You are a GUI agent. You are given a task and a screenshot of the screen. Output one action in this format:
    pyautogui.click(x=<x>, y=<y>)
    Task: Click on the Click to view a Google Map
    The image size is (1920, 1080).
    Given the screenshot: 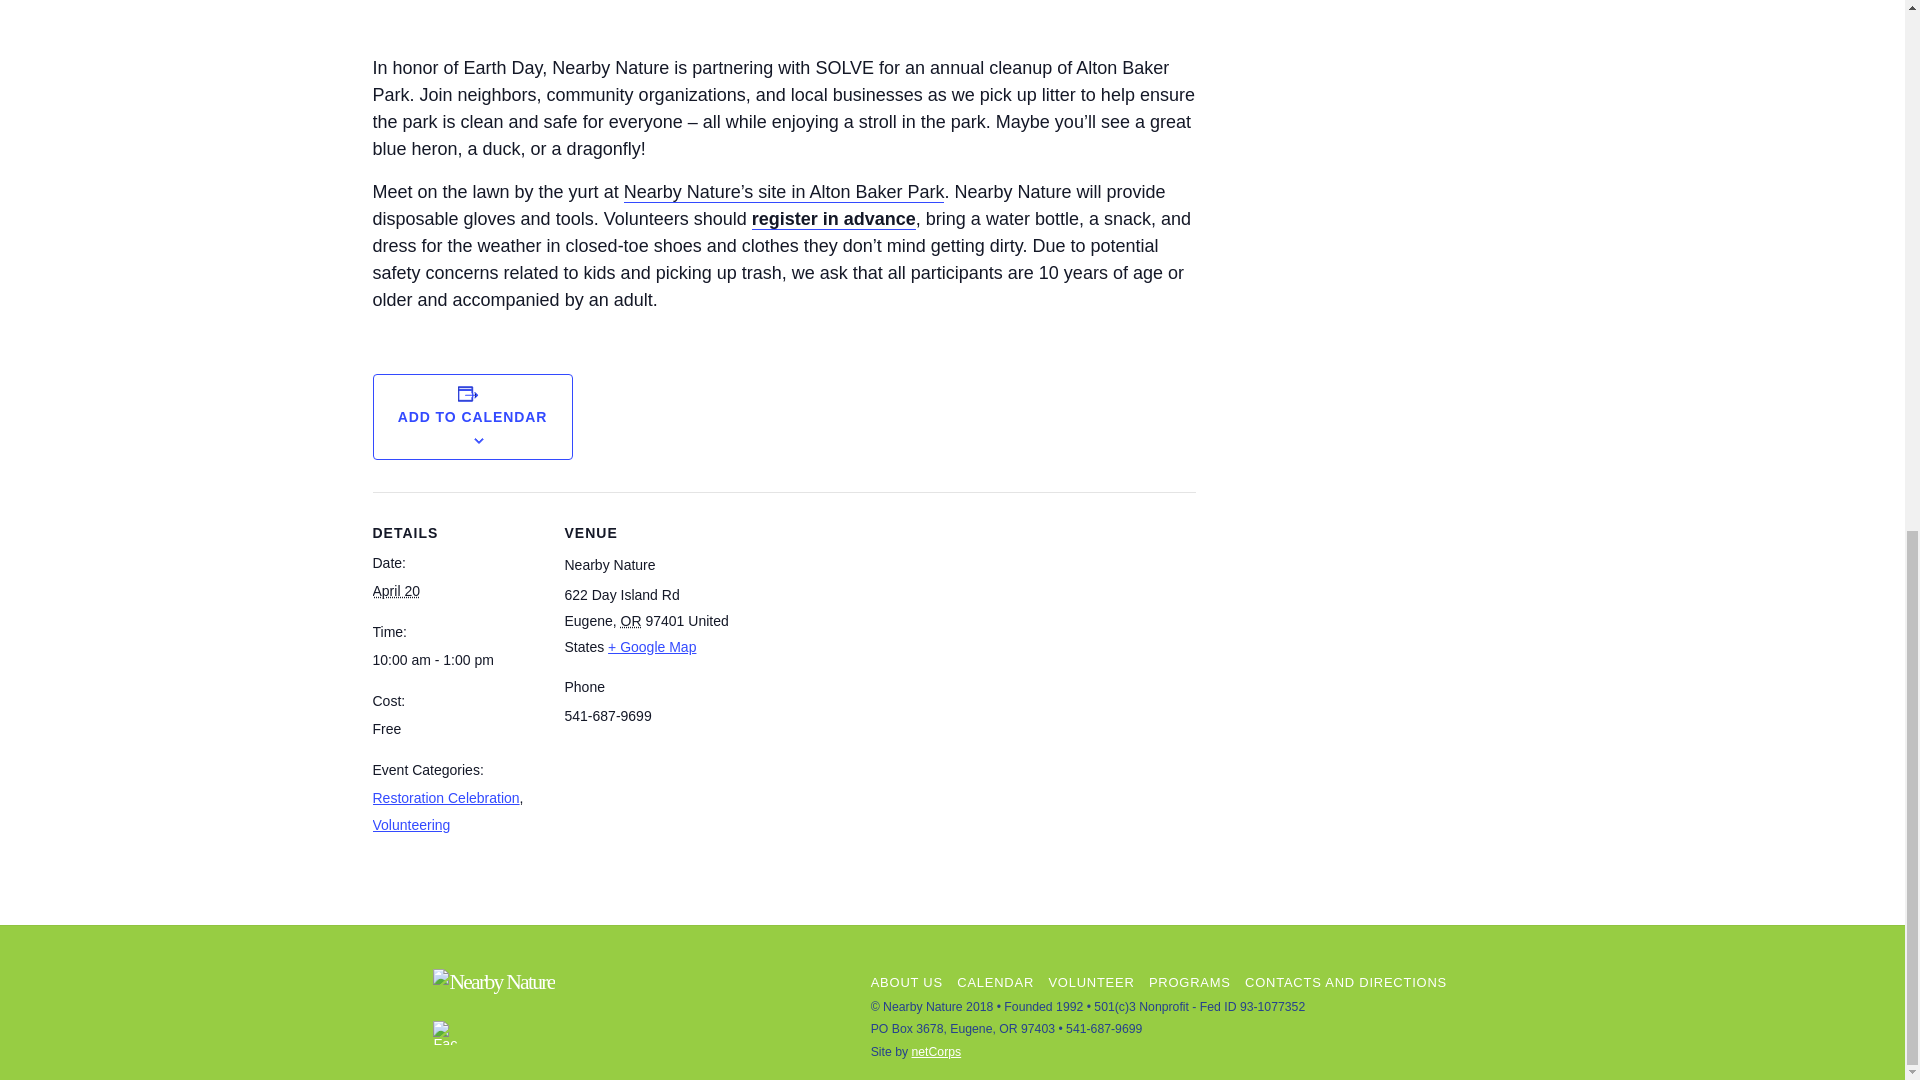 What is the action you would take?
    pyautogui.click(x=652, y=646)
    